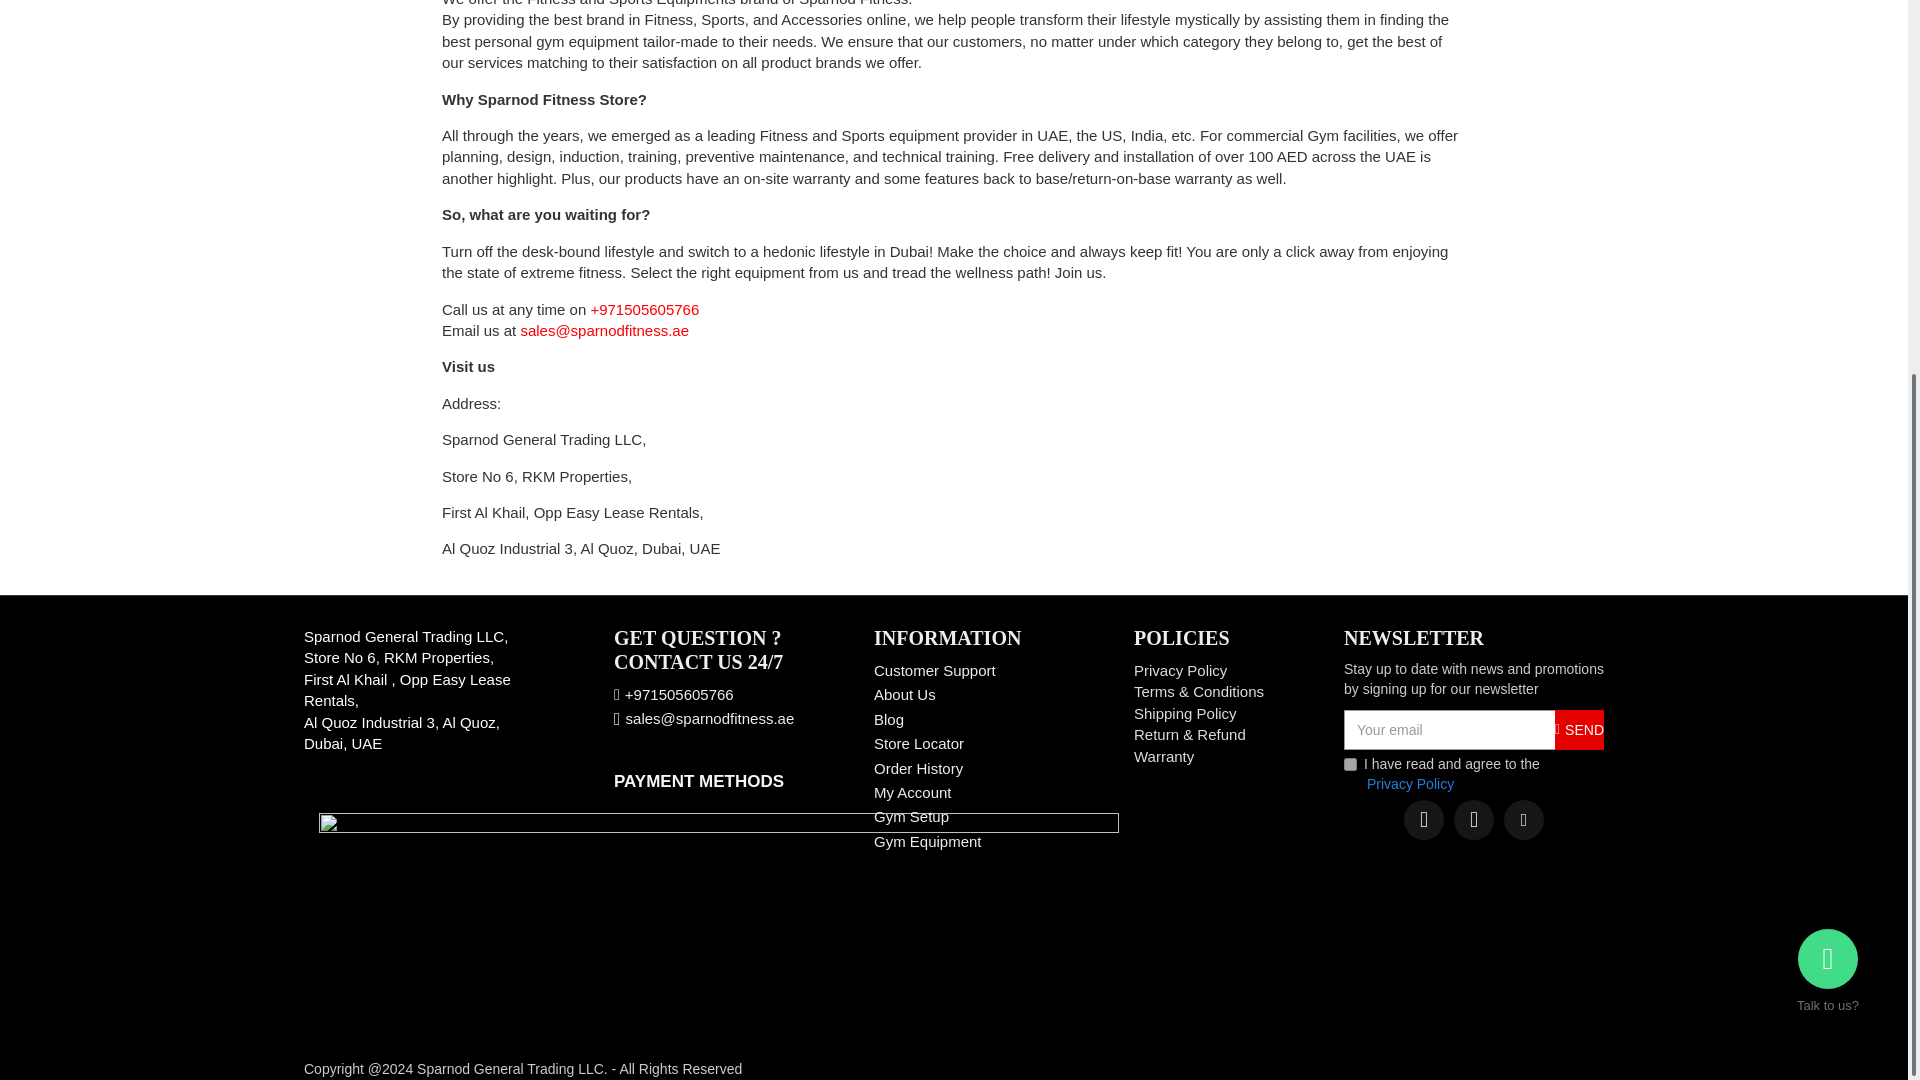 This screenshot has width=1920, height=1080. What do you see at coordinates (1473, 820) in the screenshot?
I see `Twitter` at bounding box center [1473, 820].